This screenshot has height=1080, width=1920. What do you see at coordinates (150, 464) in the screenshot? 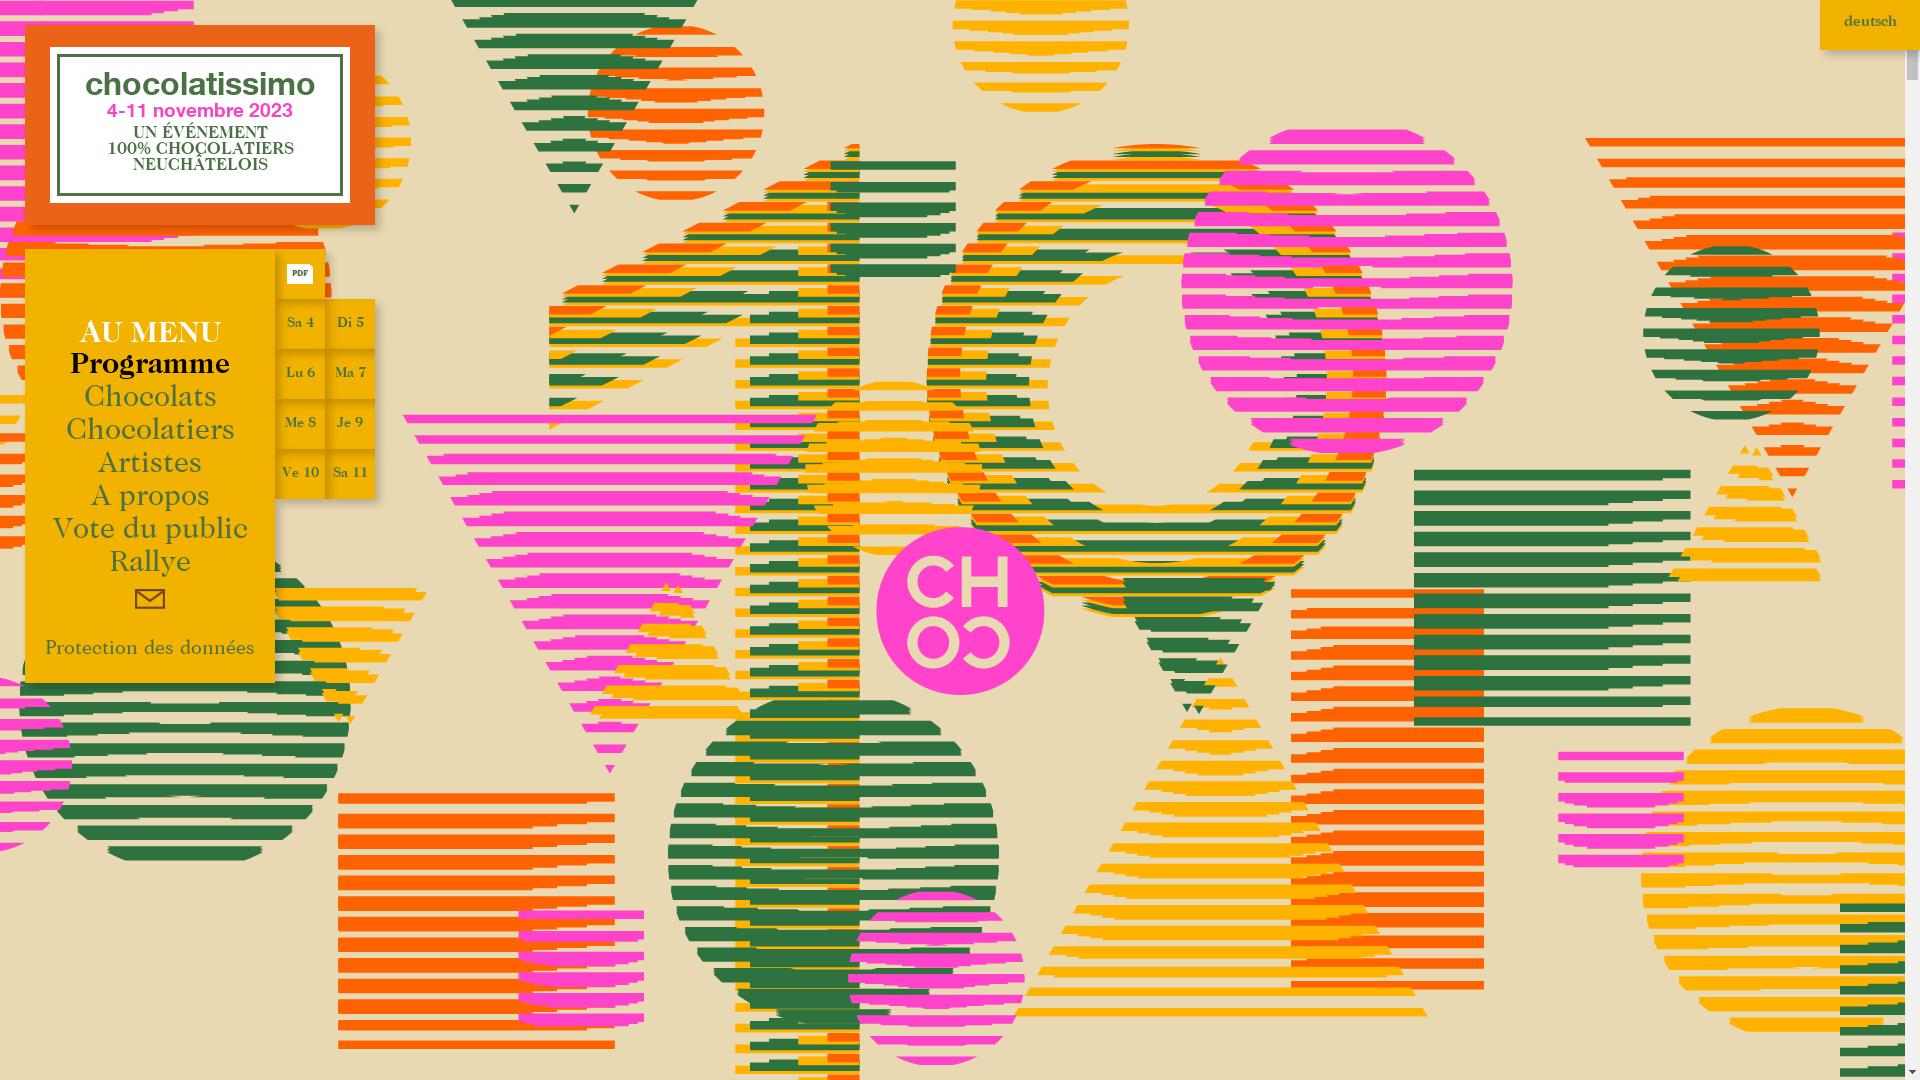
I see `Artistes` at bounding box center [150, 464].